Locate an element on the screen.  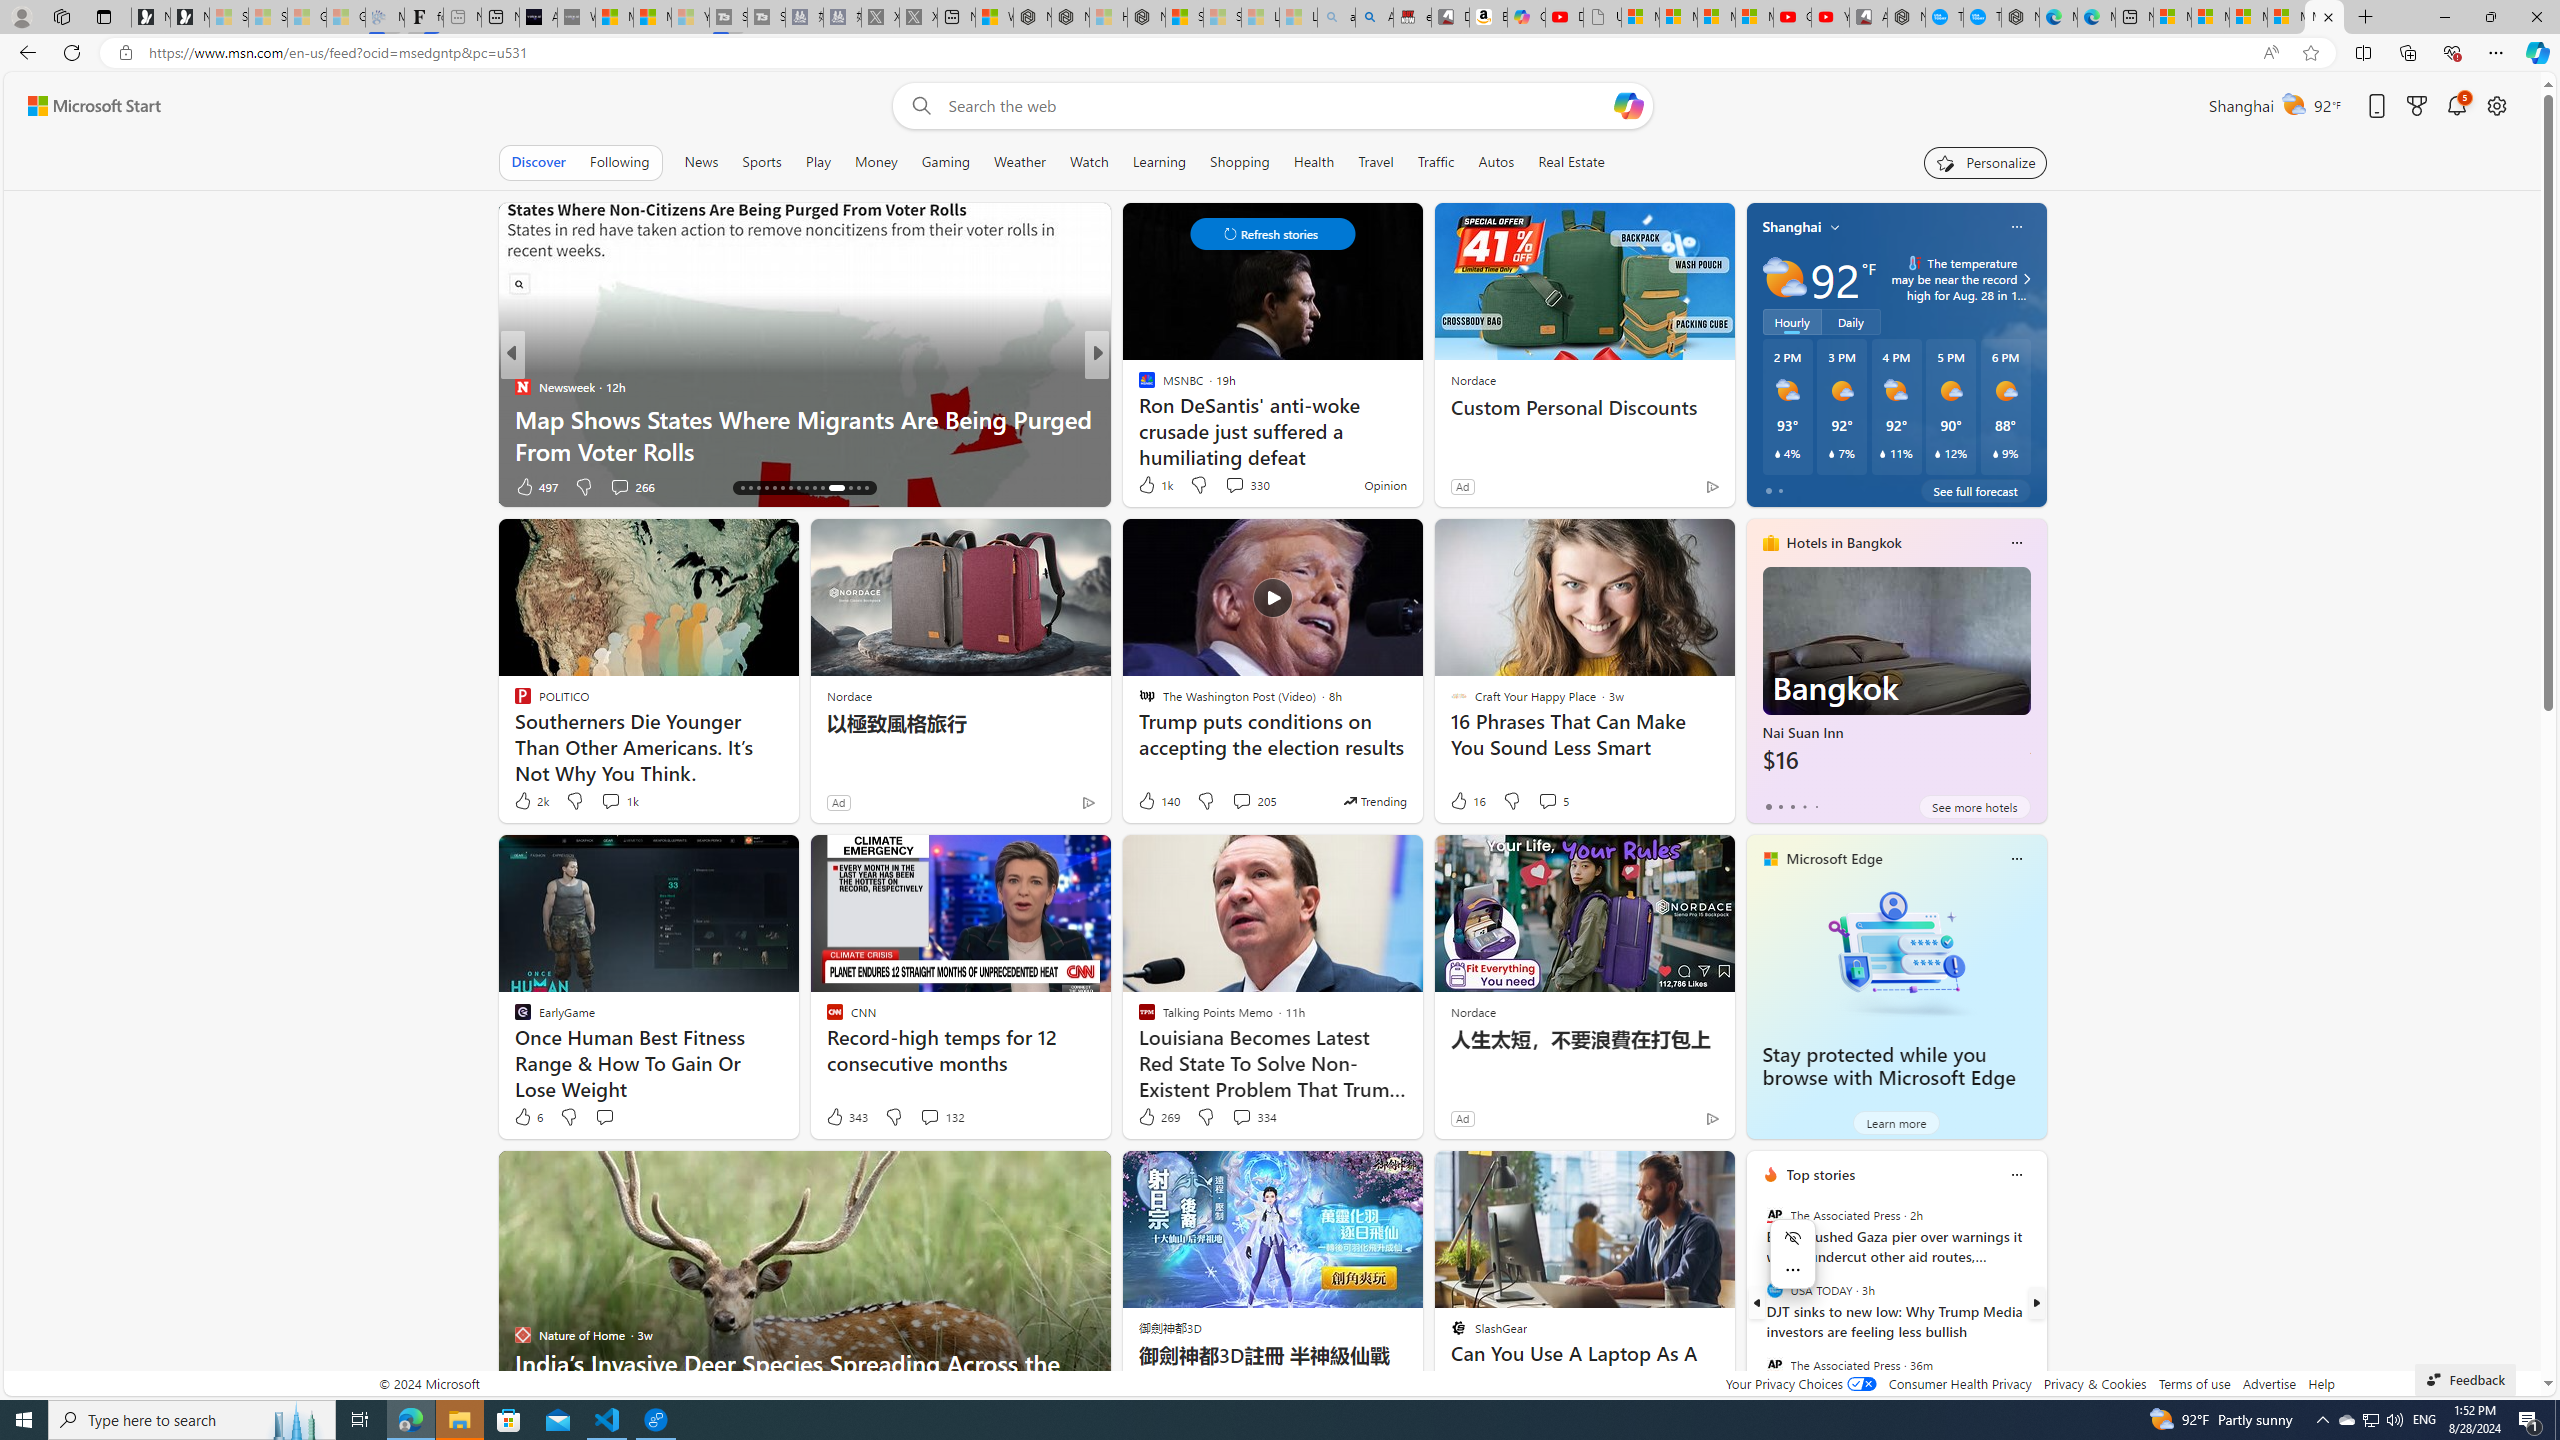
The Associated Press is located at coordinates (1774, 1364).